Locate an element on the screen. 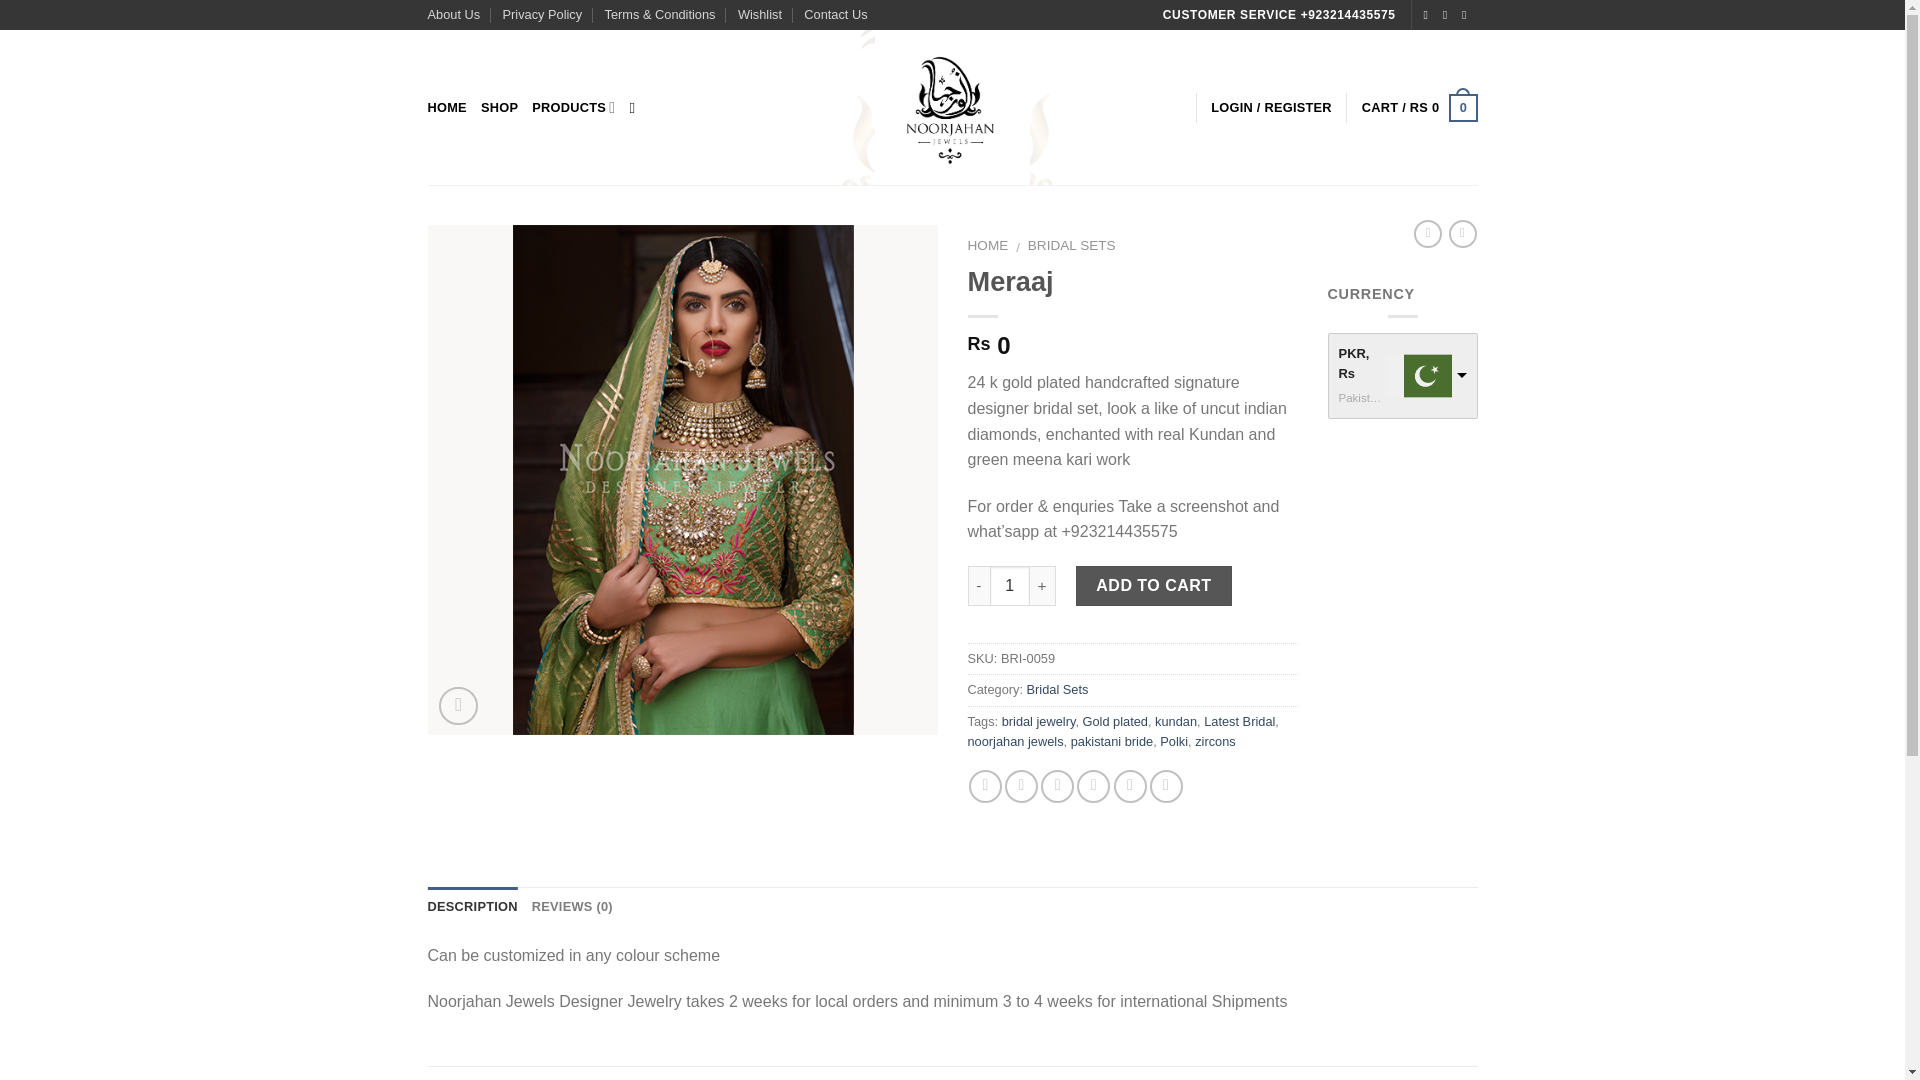  Contact Us is located at coordinates (836, 15).